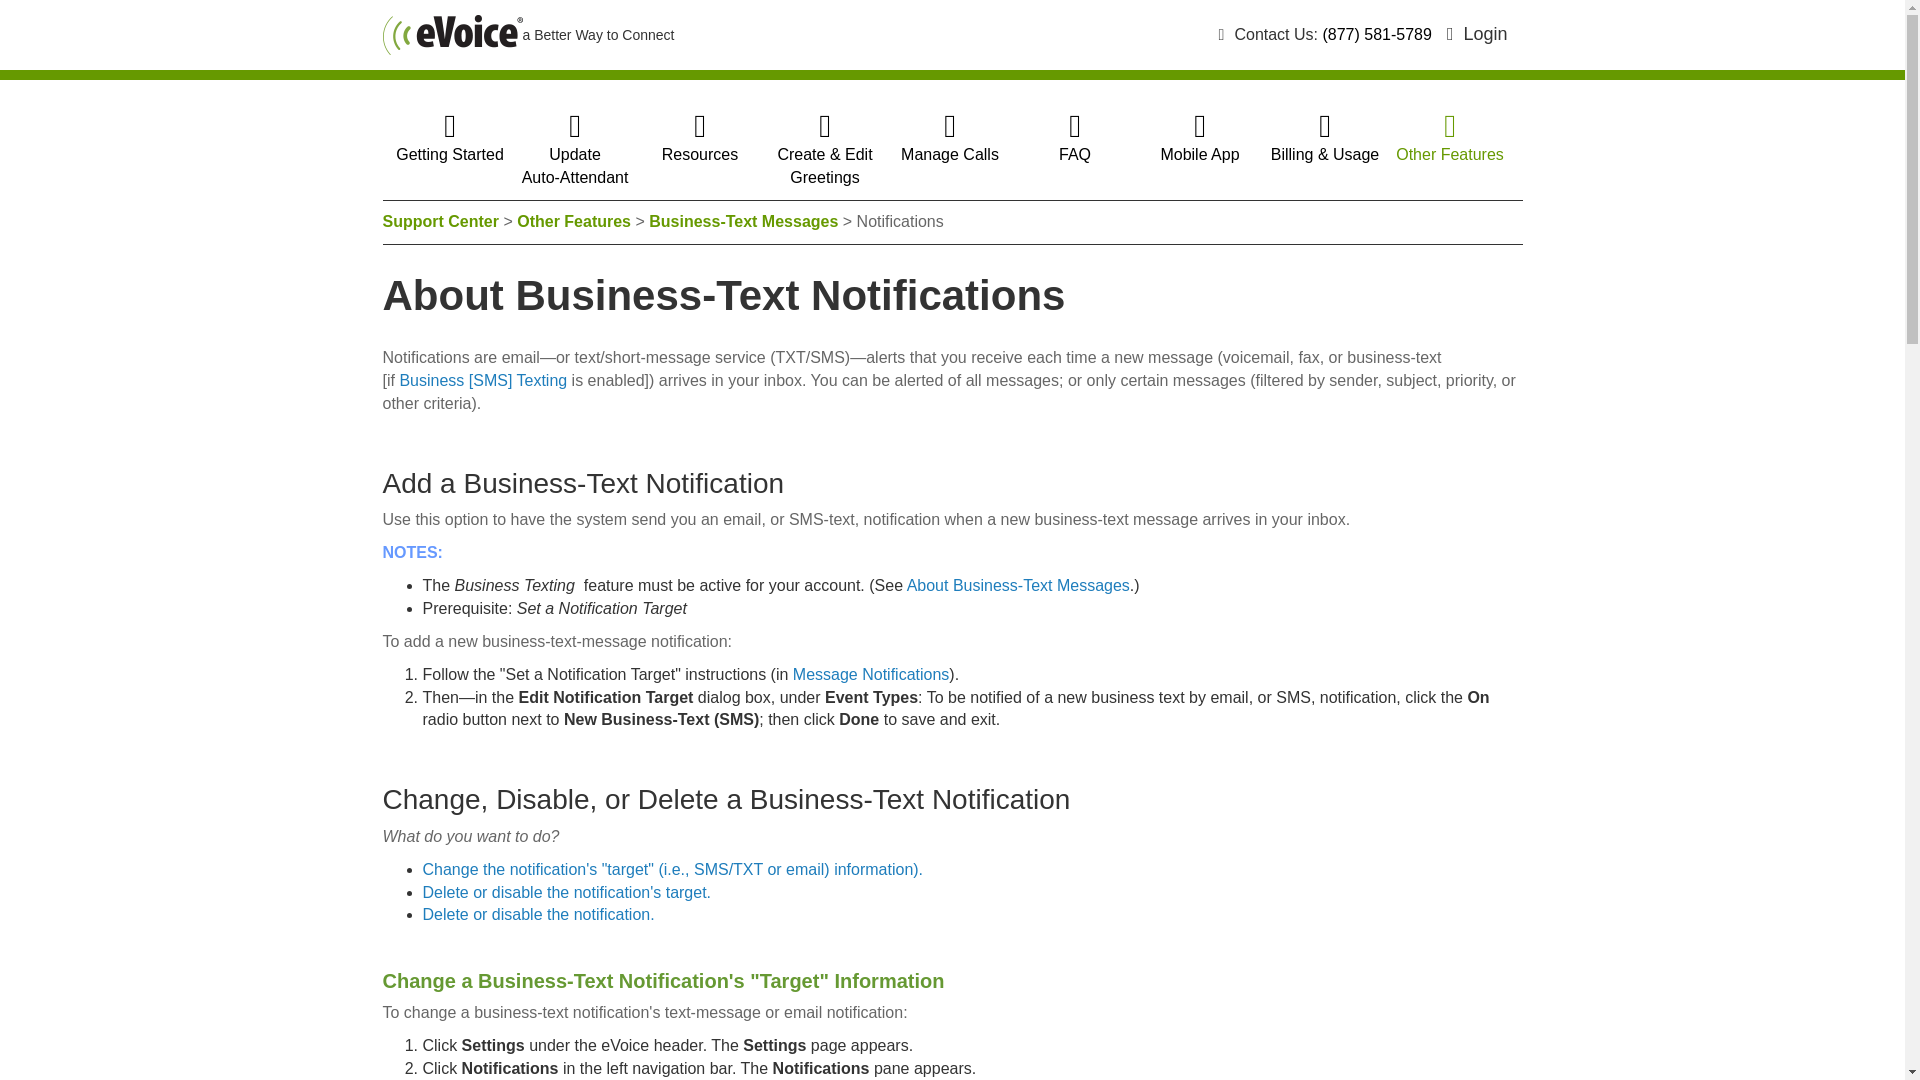  What do you see at coordinates (440, 221) in the screenshot?
I see `Support Center` at bounding box center [440, 221].